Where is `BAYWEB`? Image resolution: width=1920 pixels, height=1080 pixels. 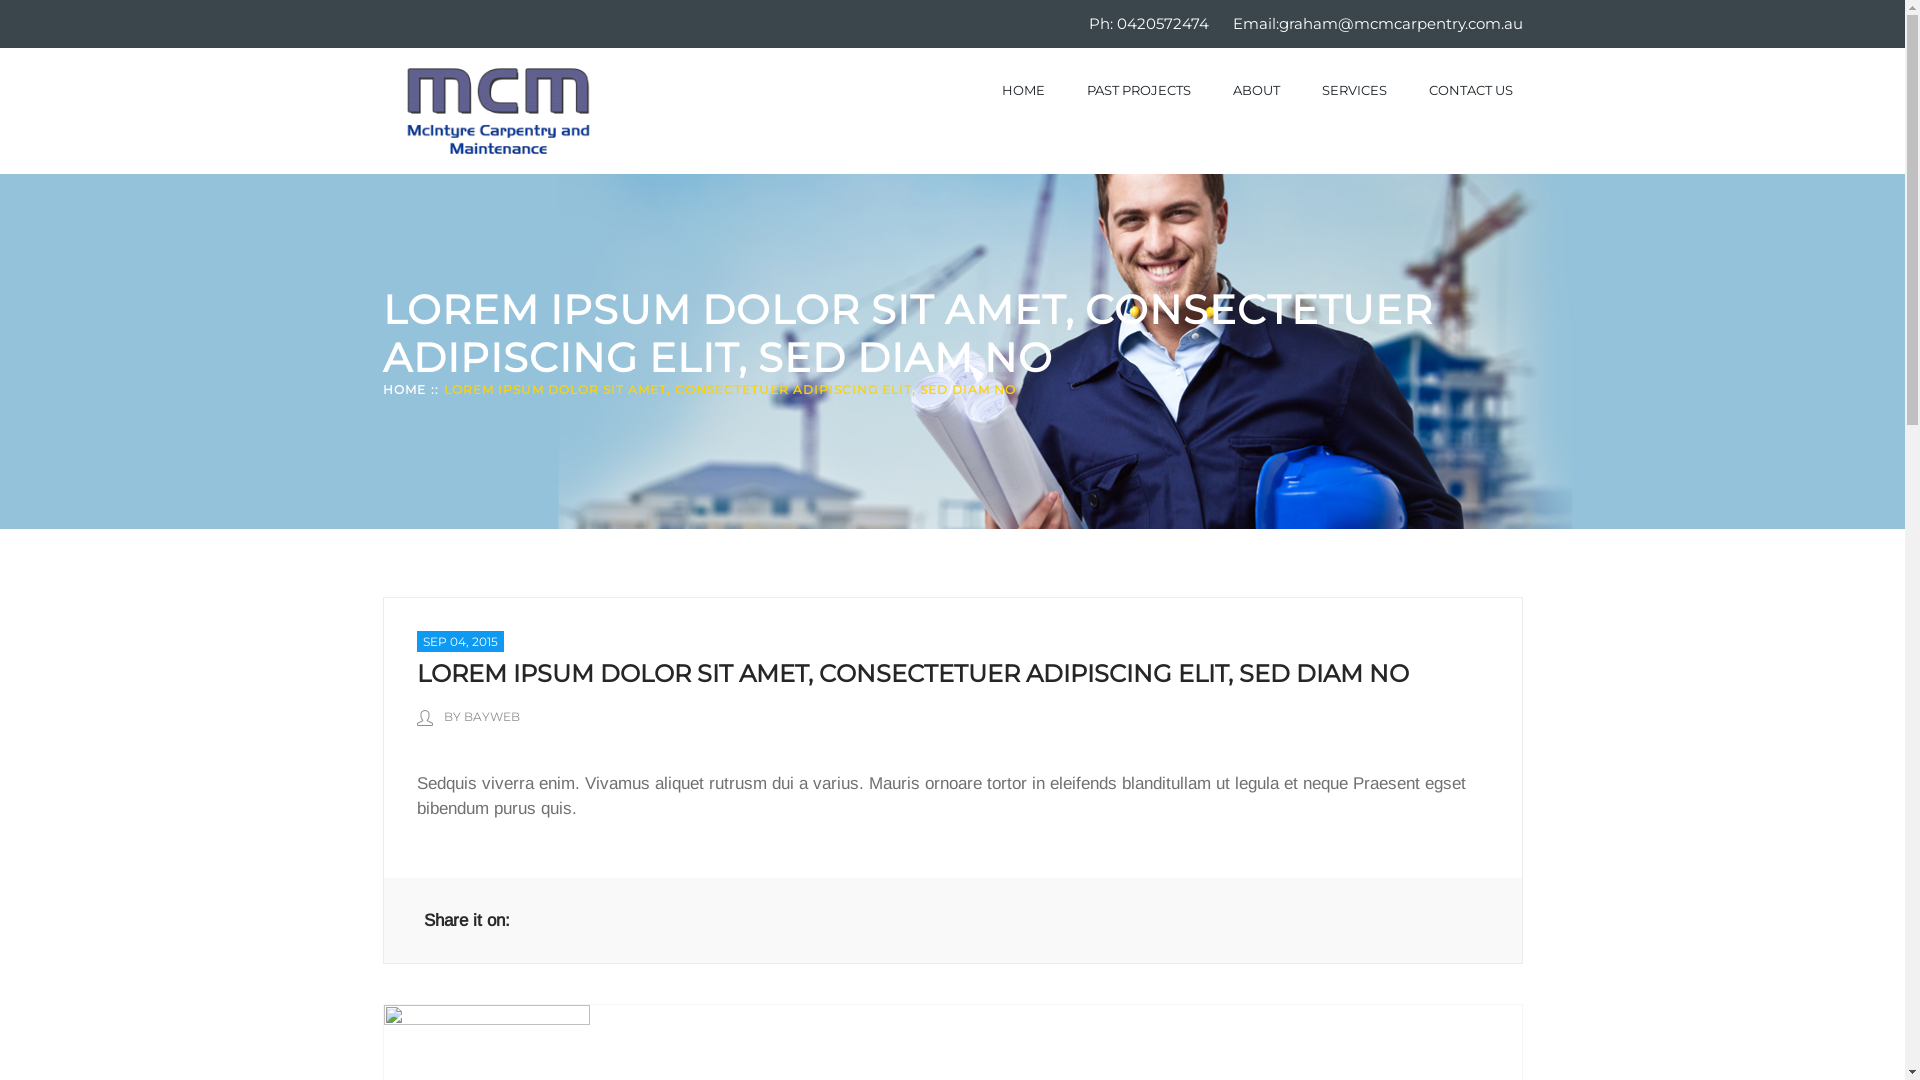 BAYWEB is located at coordinates (492, 716).